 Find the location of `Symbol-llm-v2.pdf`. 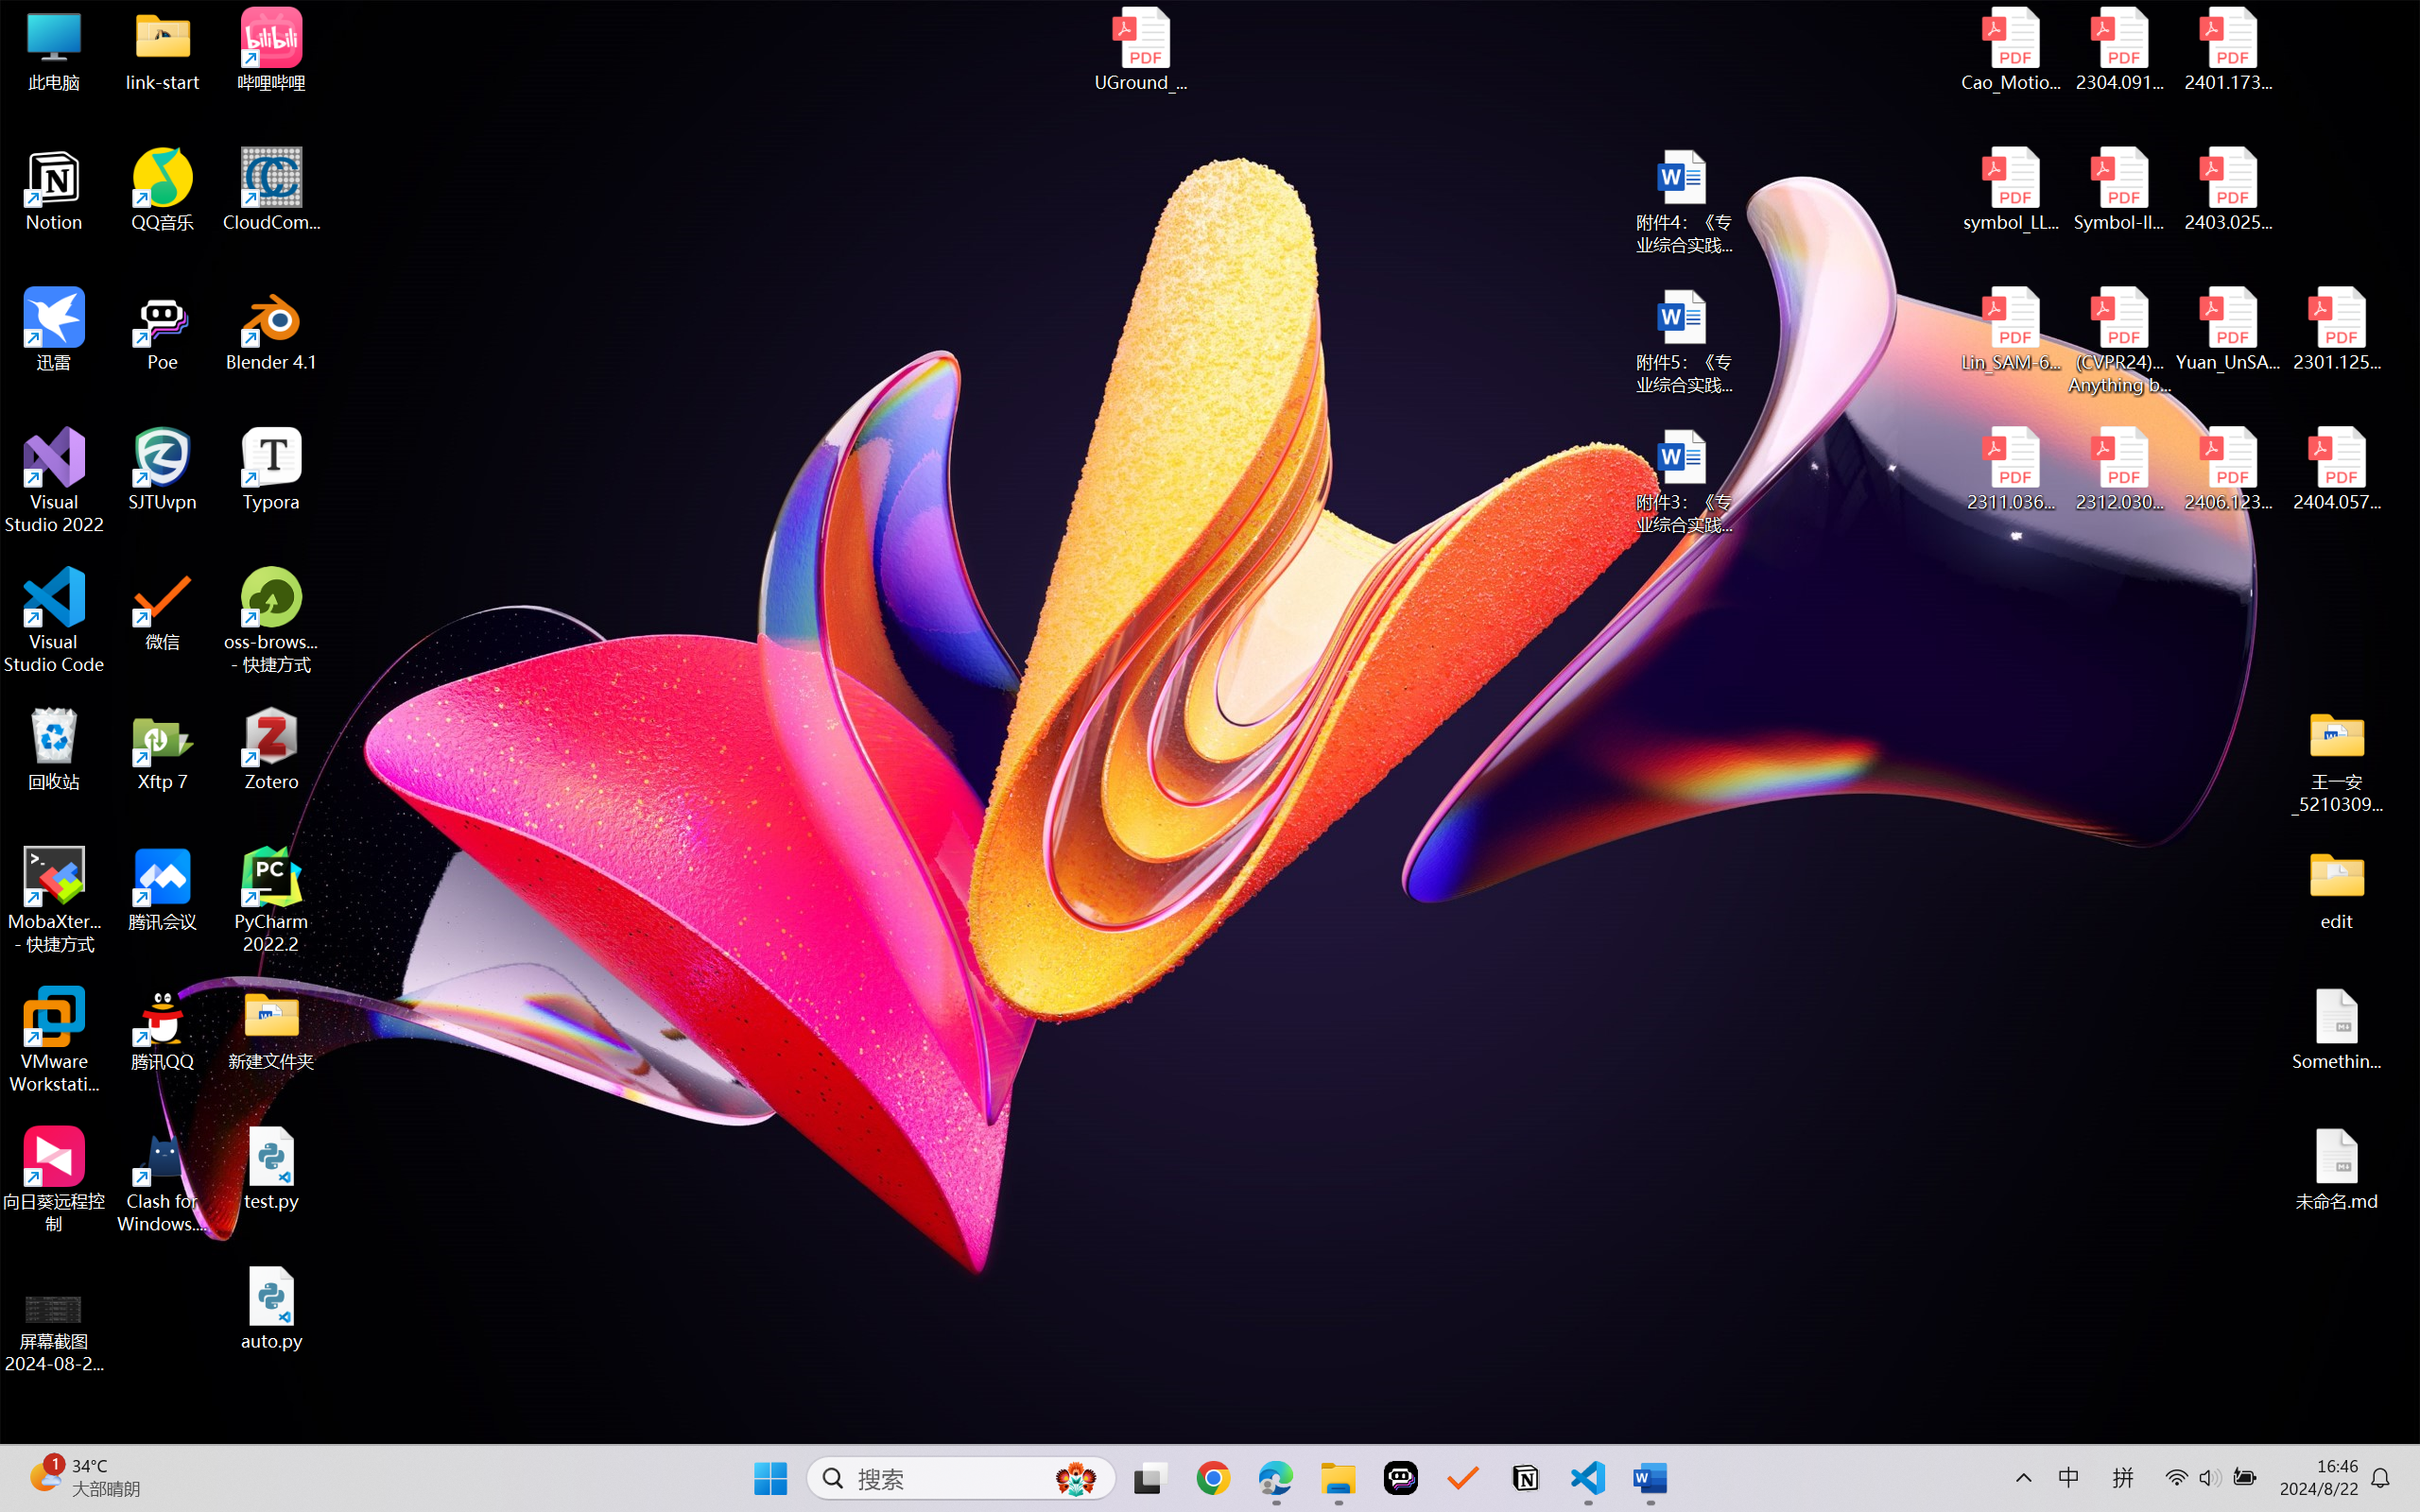

Symbol-llm-v2.pdf is located at coordinates (2119, 190).